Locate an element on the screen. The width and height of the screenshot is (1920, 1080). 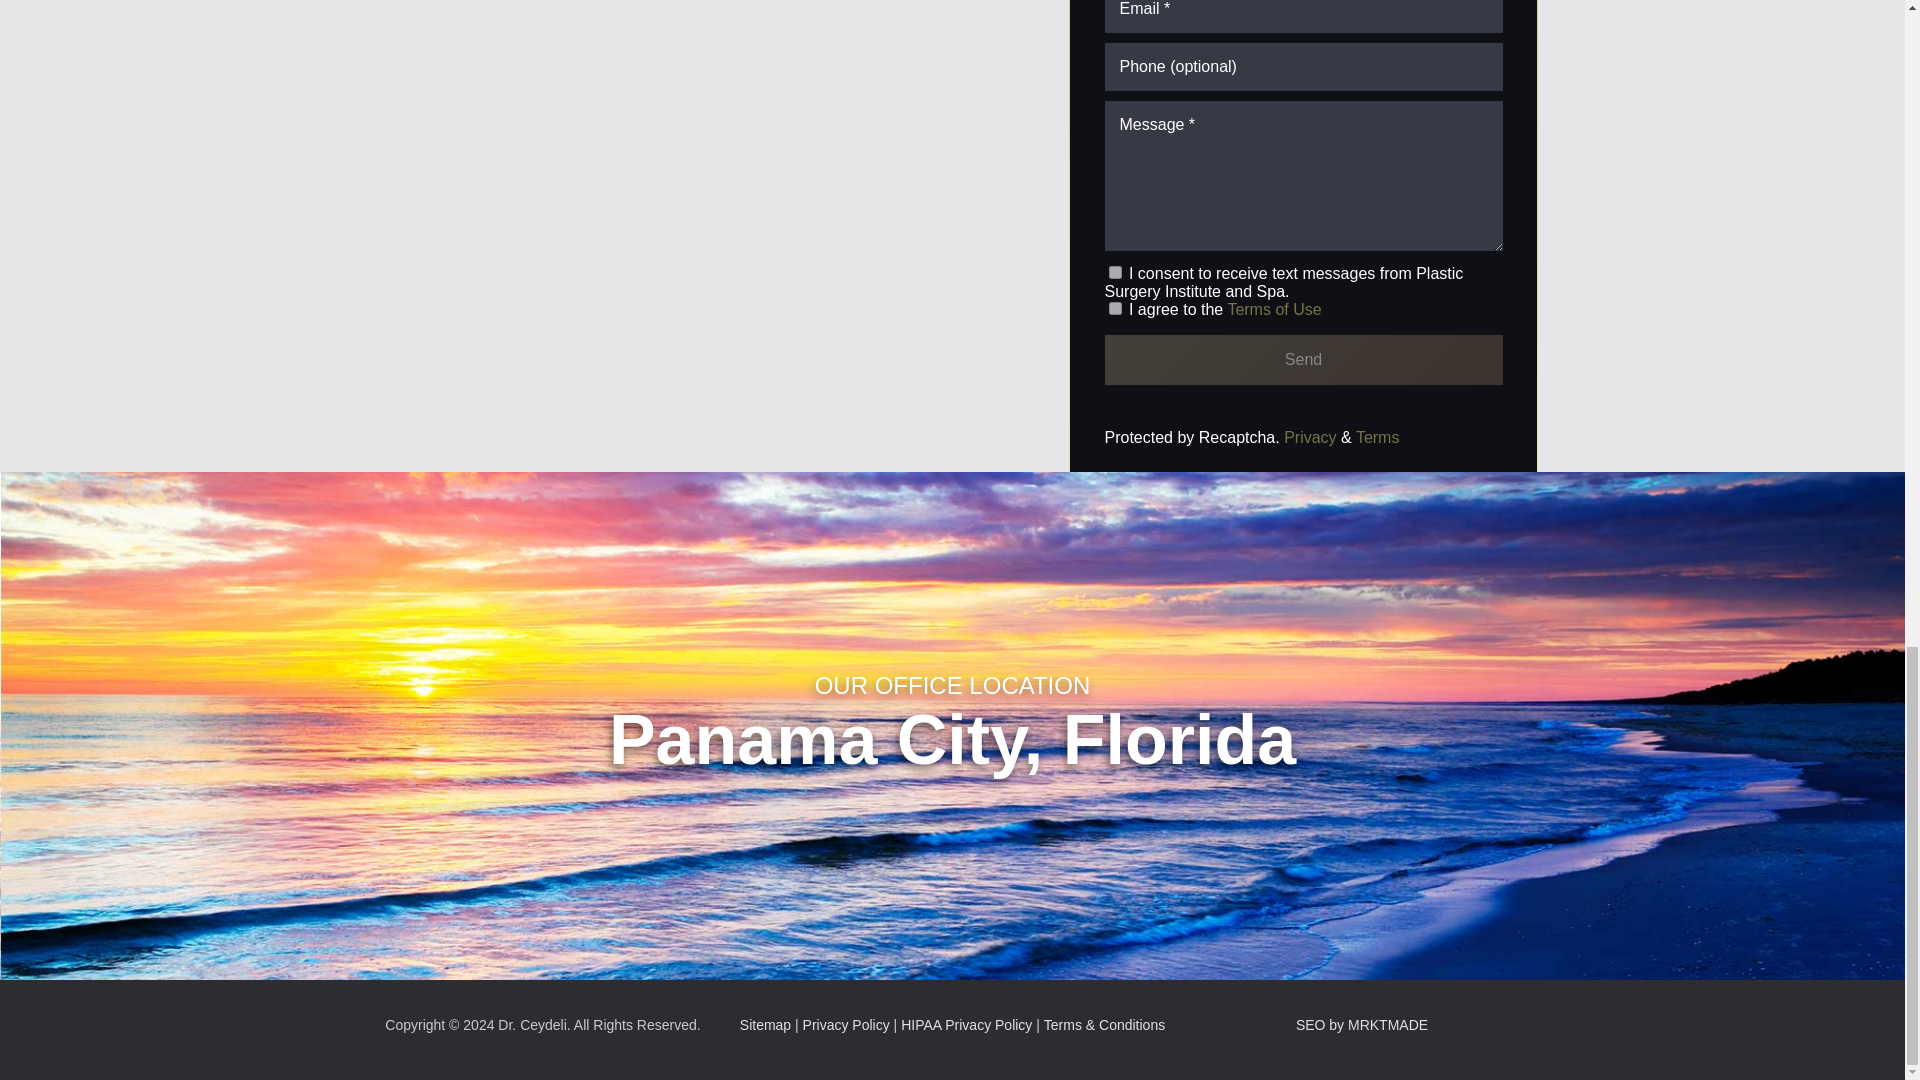
Send is located at coordinates (1302, 359).